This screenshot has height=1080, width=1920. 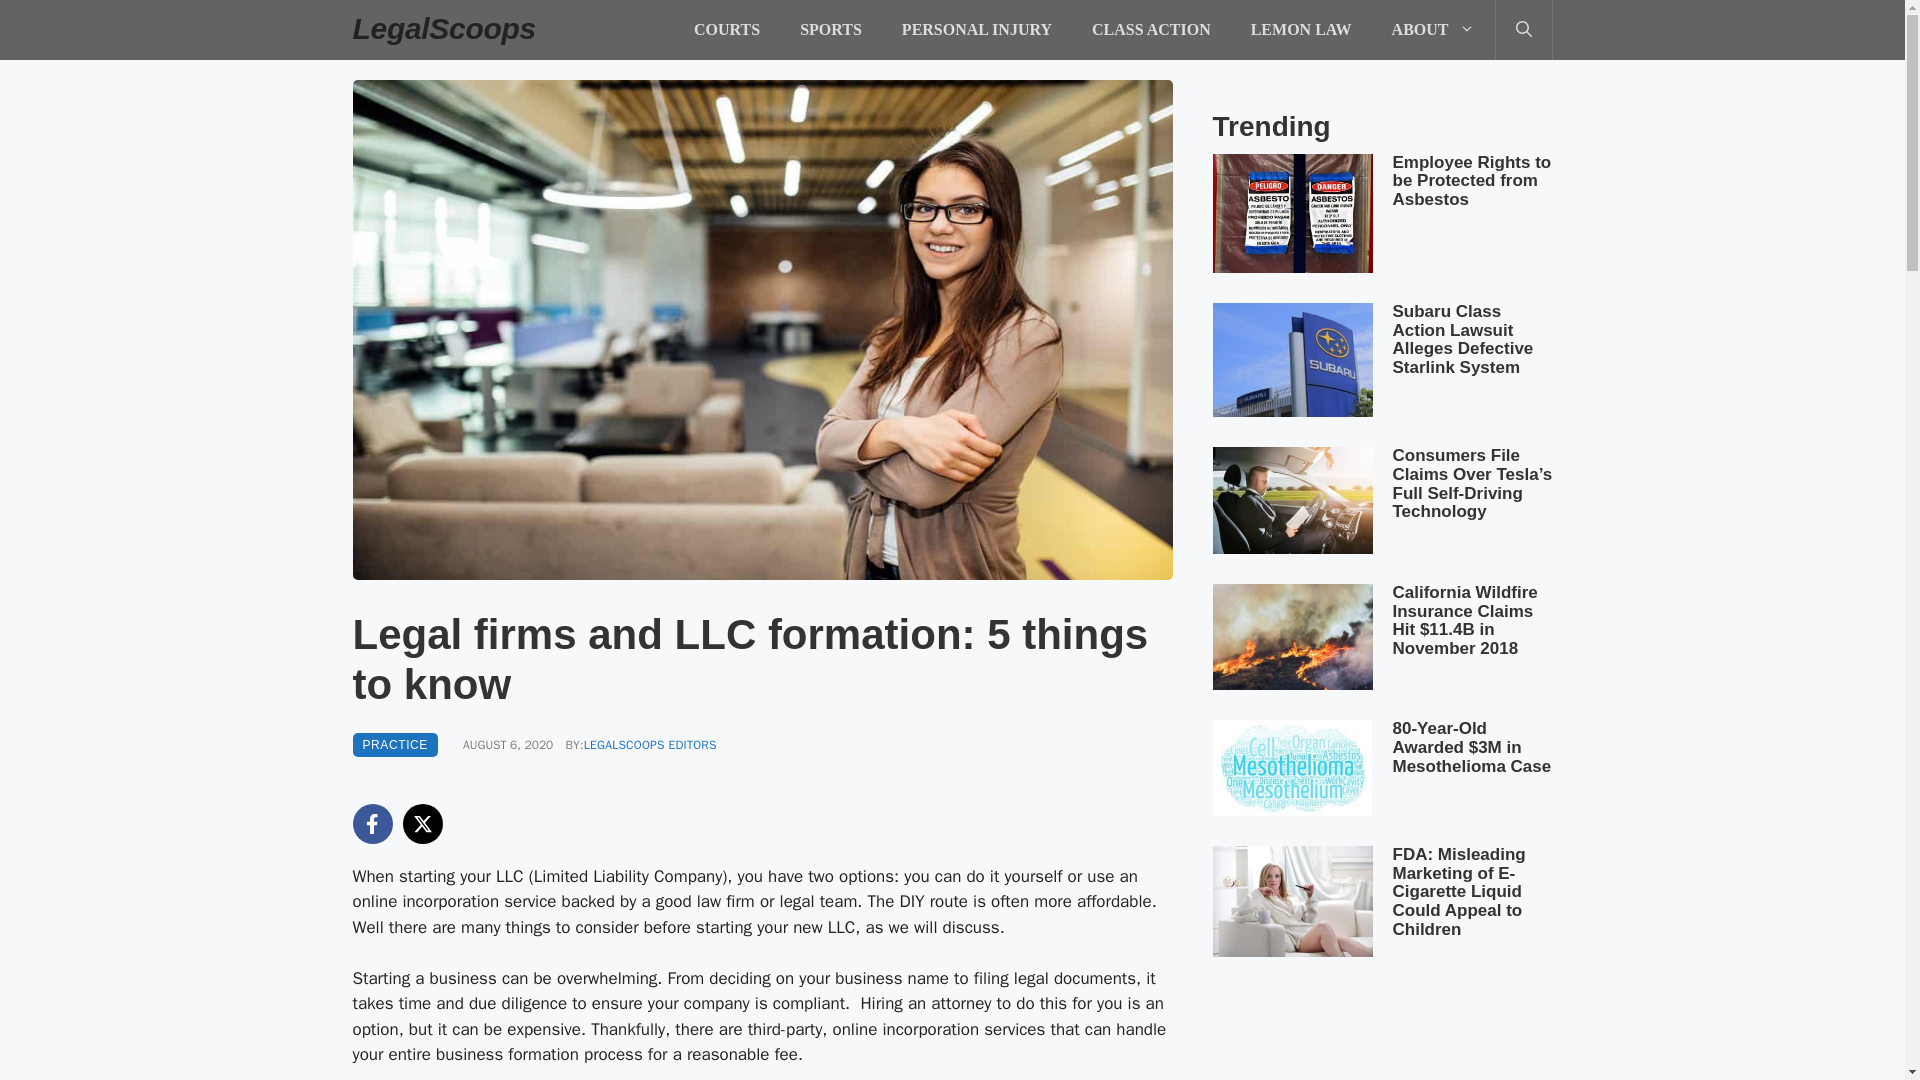 I want to click on ABOUT, so click(x=1434, y=30).